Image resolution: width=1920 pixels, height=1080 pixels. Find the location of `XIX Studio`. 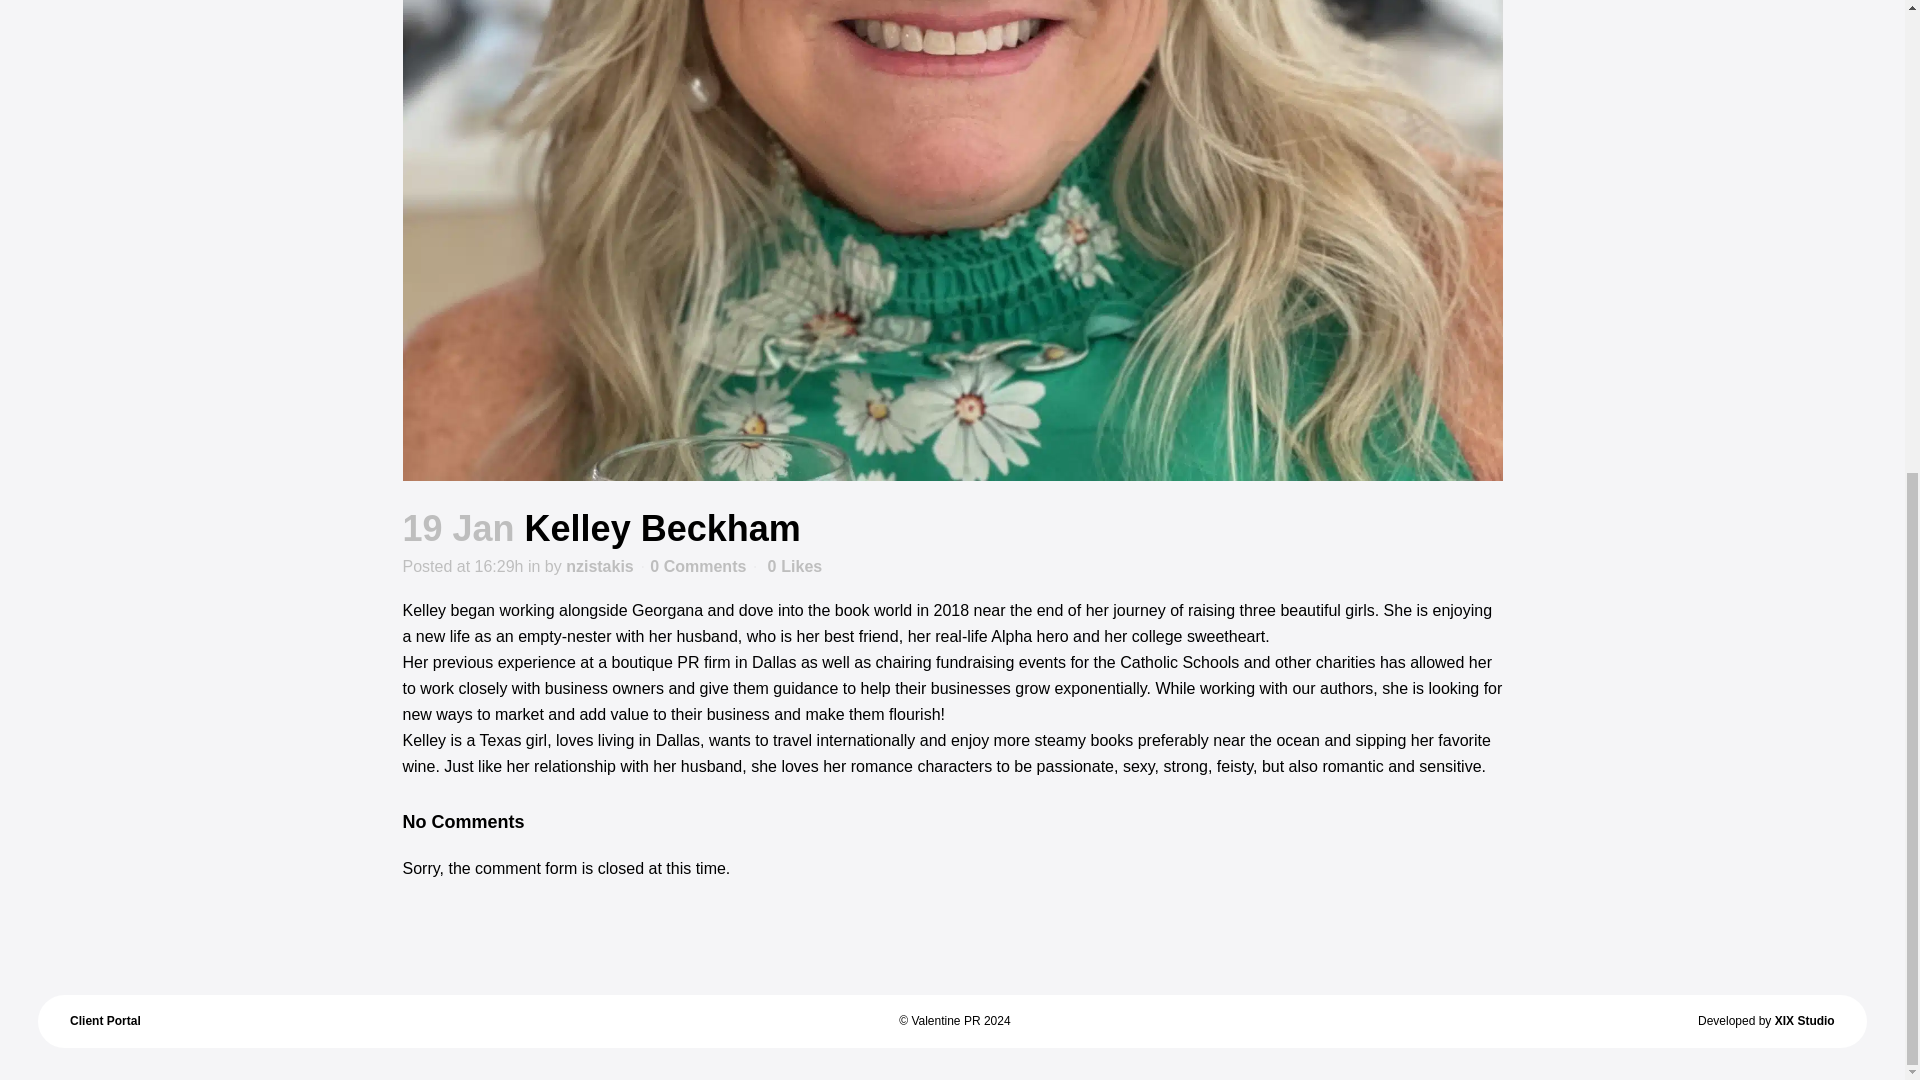

XIX Studio is located at coordinates (1804, 1021).